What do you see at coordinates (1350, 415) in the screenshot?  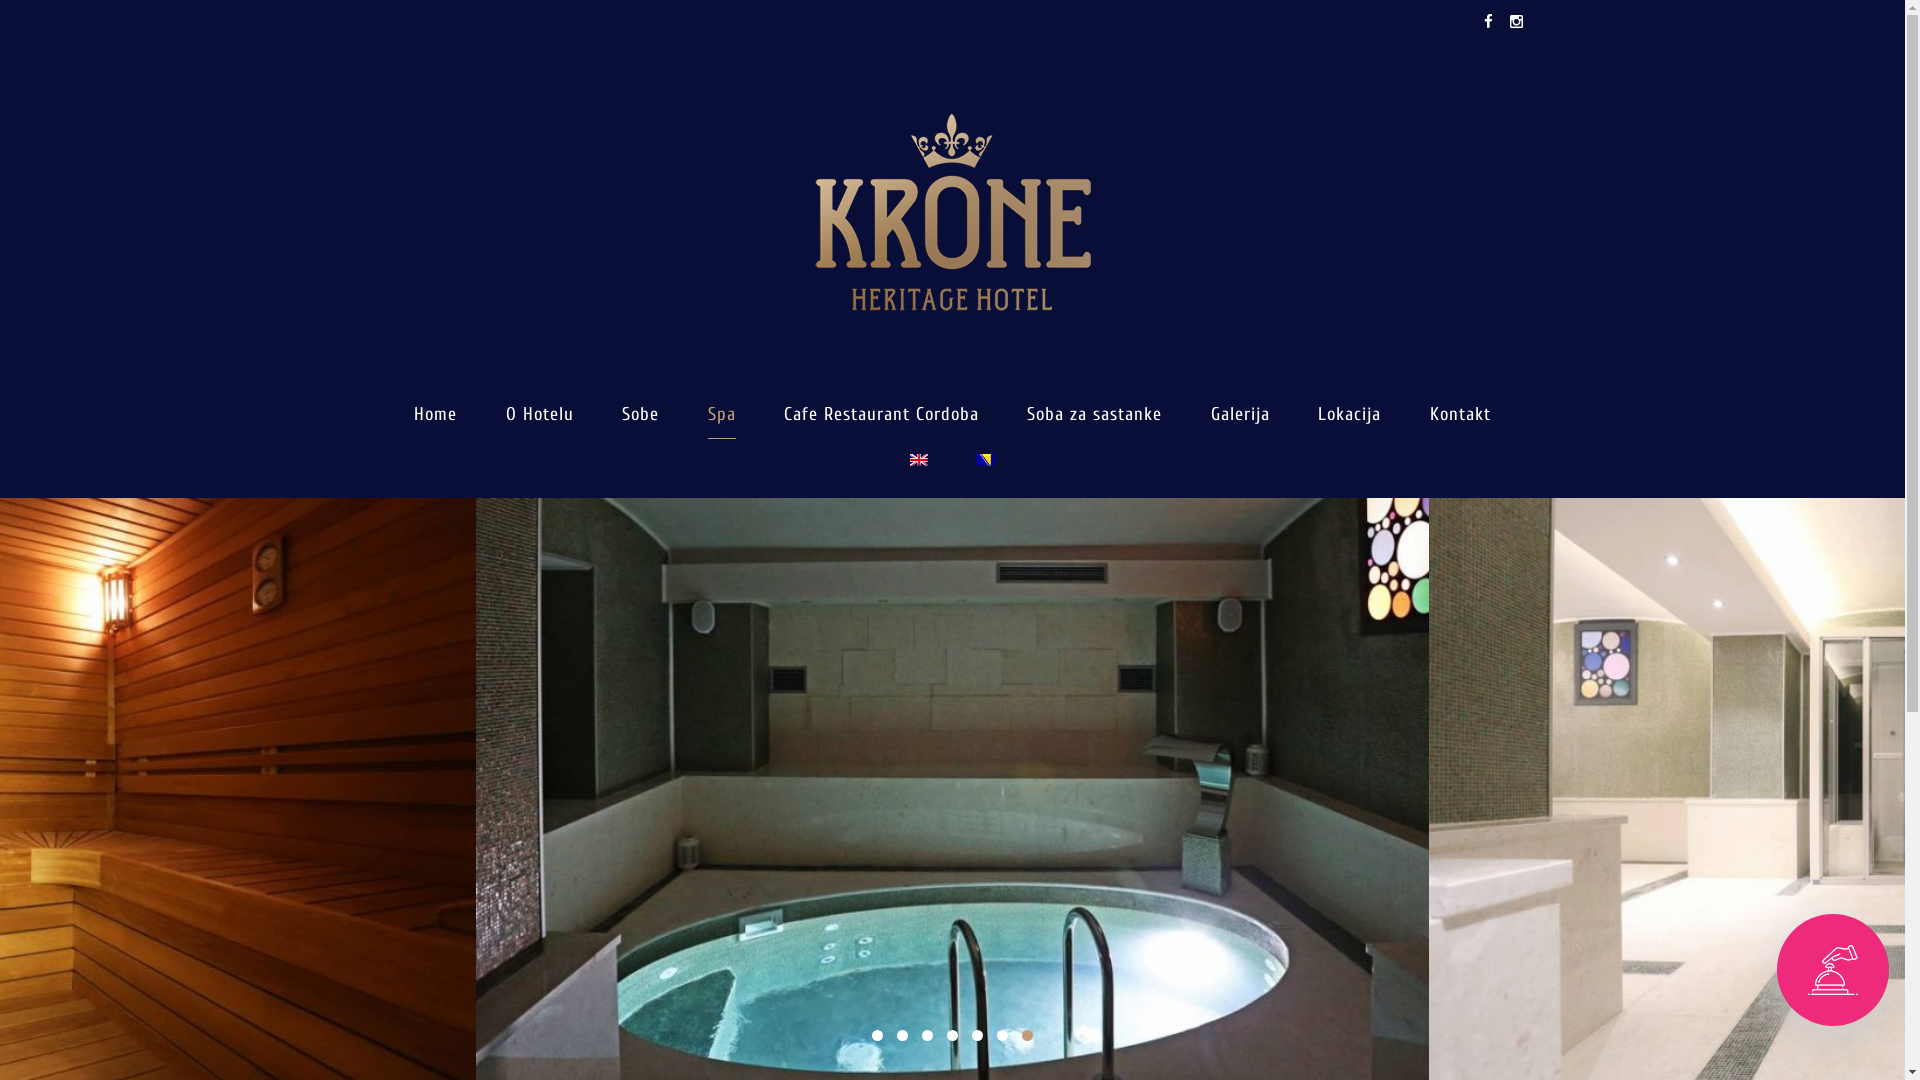 I see `Lokacija` at bounding box center [1350, 415].